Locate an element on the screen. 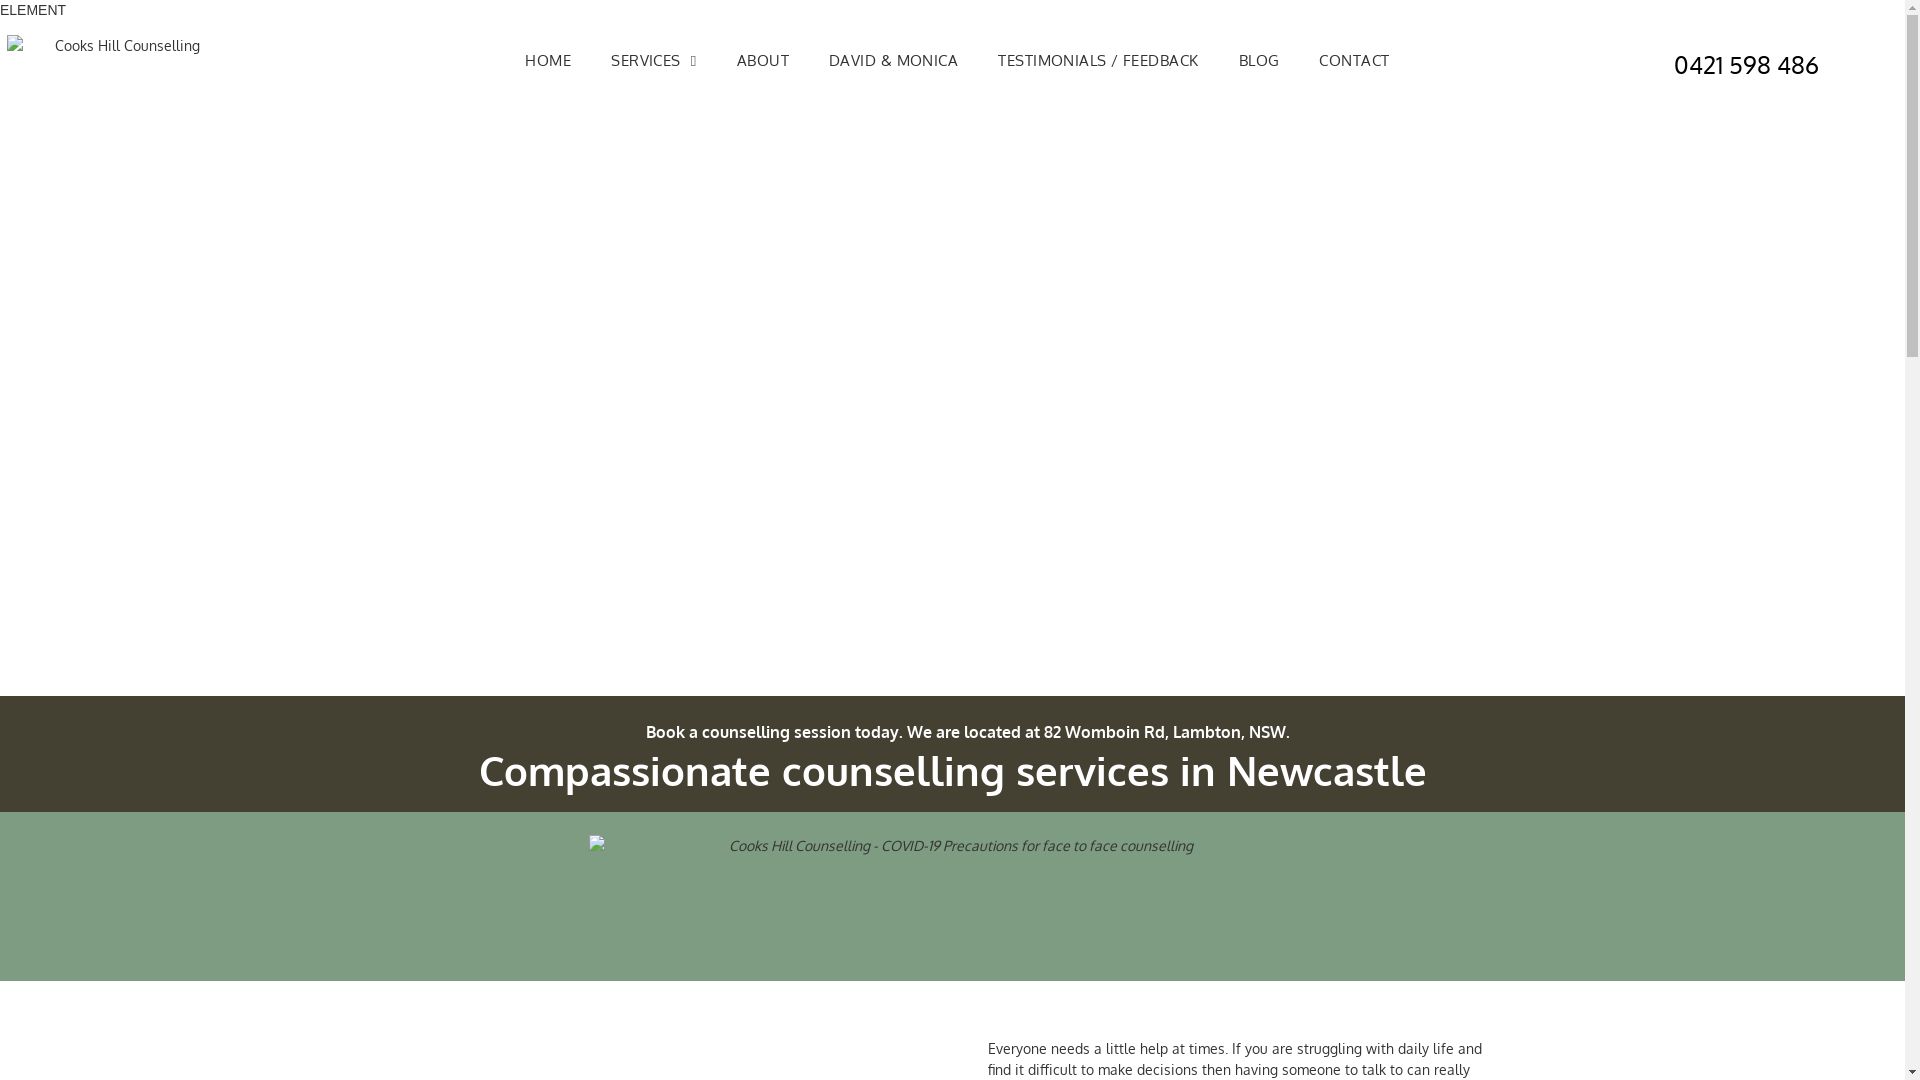 The height and width of the screenshot is (1080, 1920). CONTACT is located at coordinates (1354, 62).